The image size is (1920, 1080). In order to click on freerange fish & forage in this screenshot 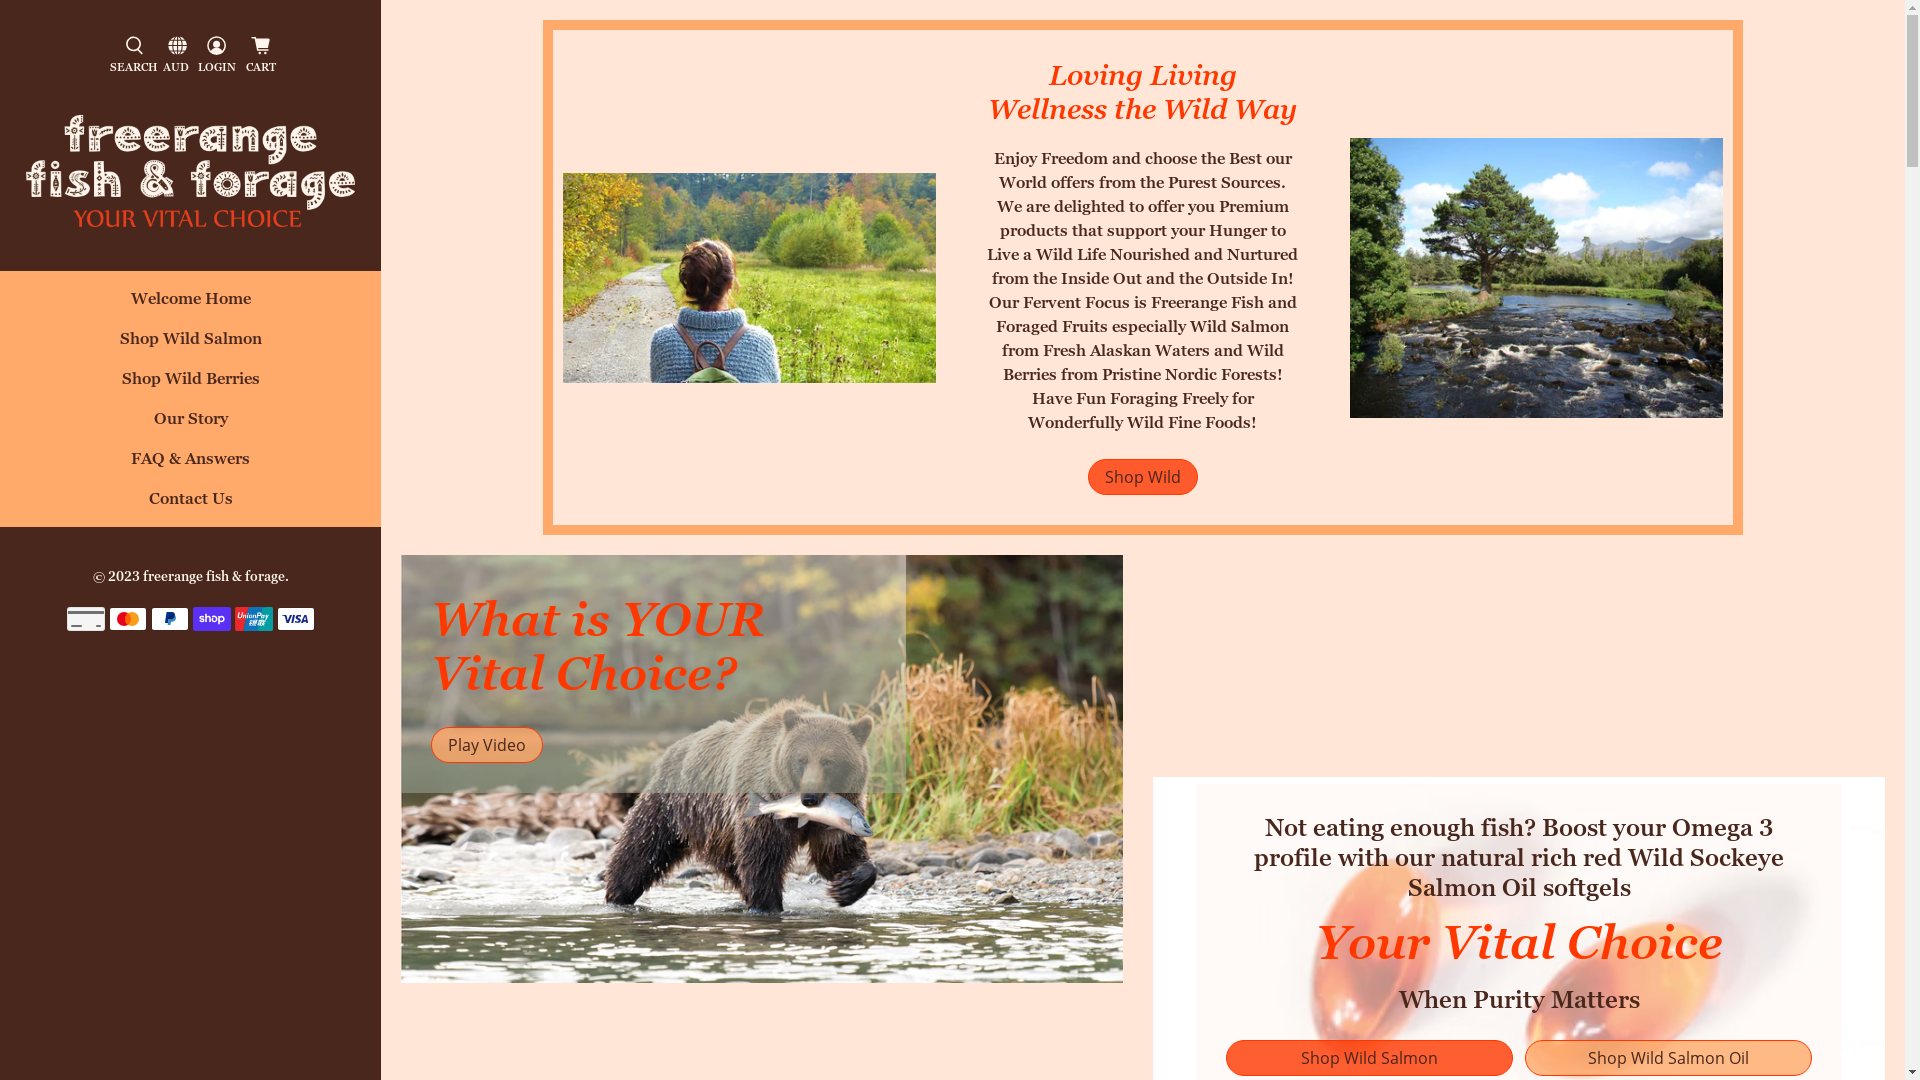, I will do `click(190, 170)`.